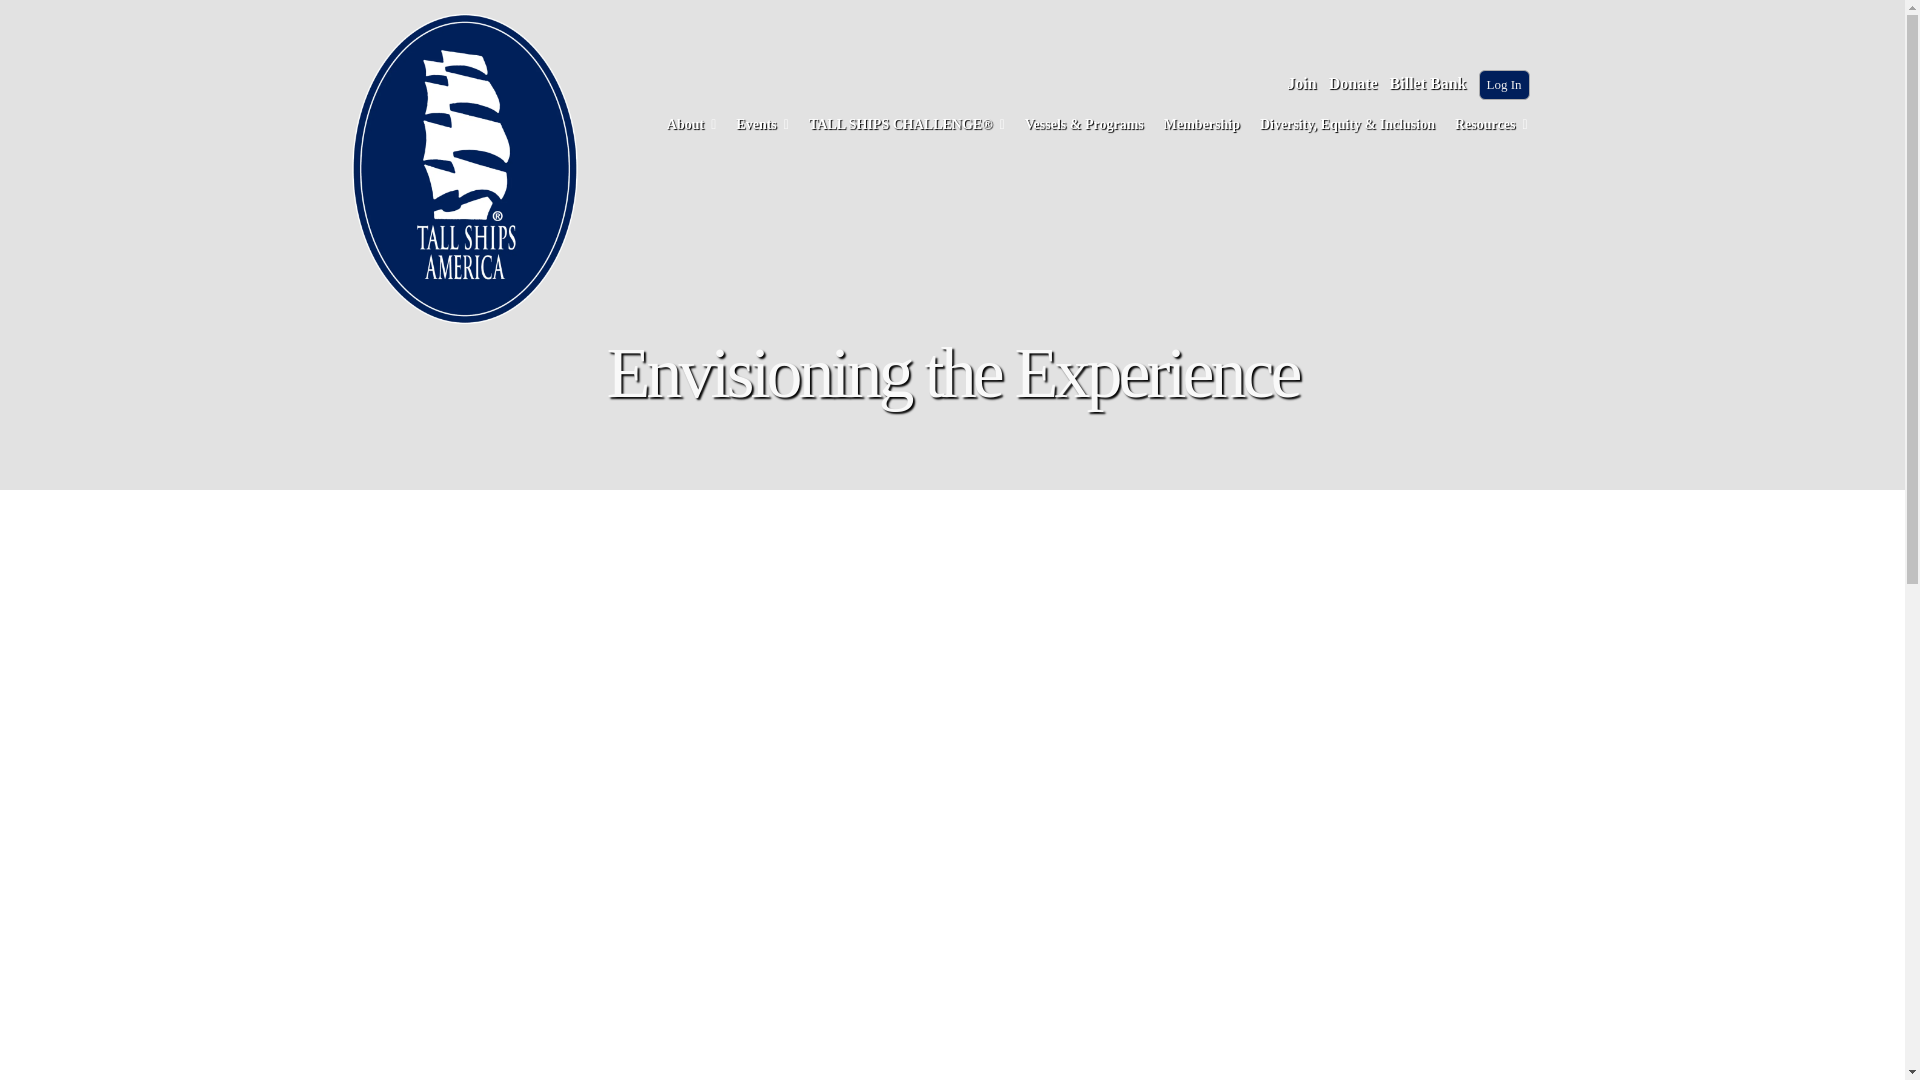 The width and height of the screenshot is (1920, 1080). I want to click on Membership, so click(1202, 126).